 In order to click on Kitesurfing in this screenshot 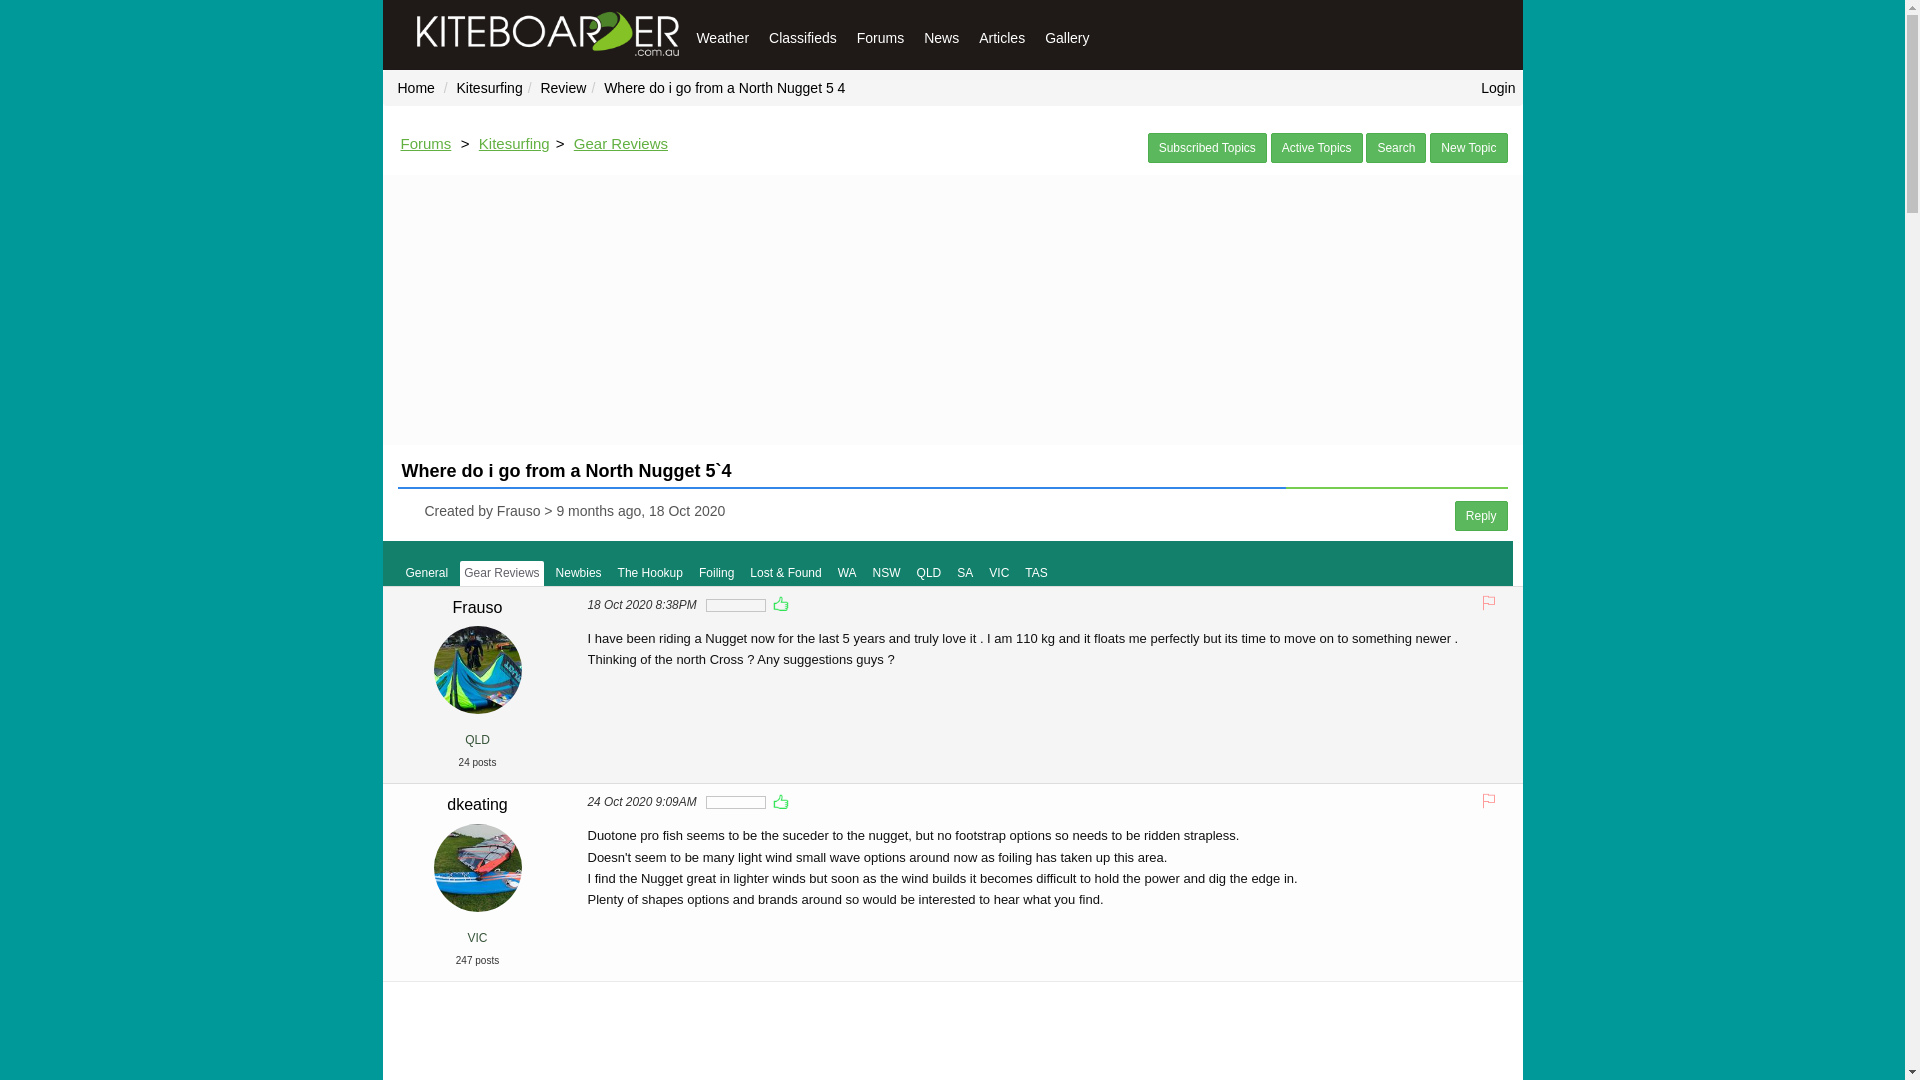, I will do `click(490, 88)`.